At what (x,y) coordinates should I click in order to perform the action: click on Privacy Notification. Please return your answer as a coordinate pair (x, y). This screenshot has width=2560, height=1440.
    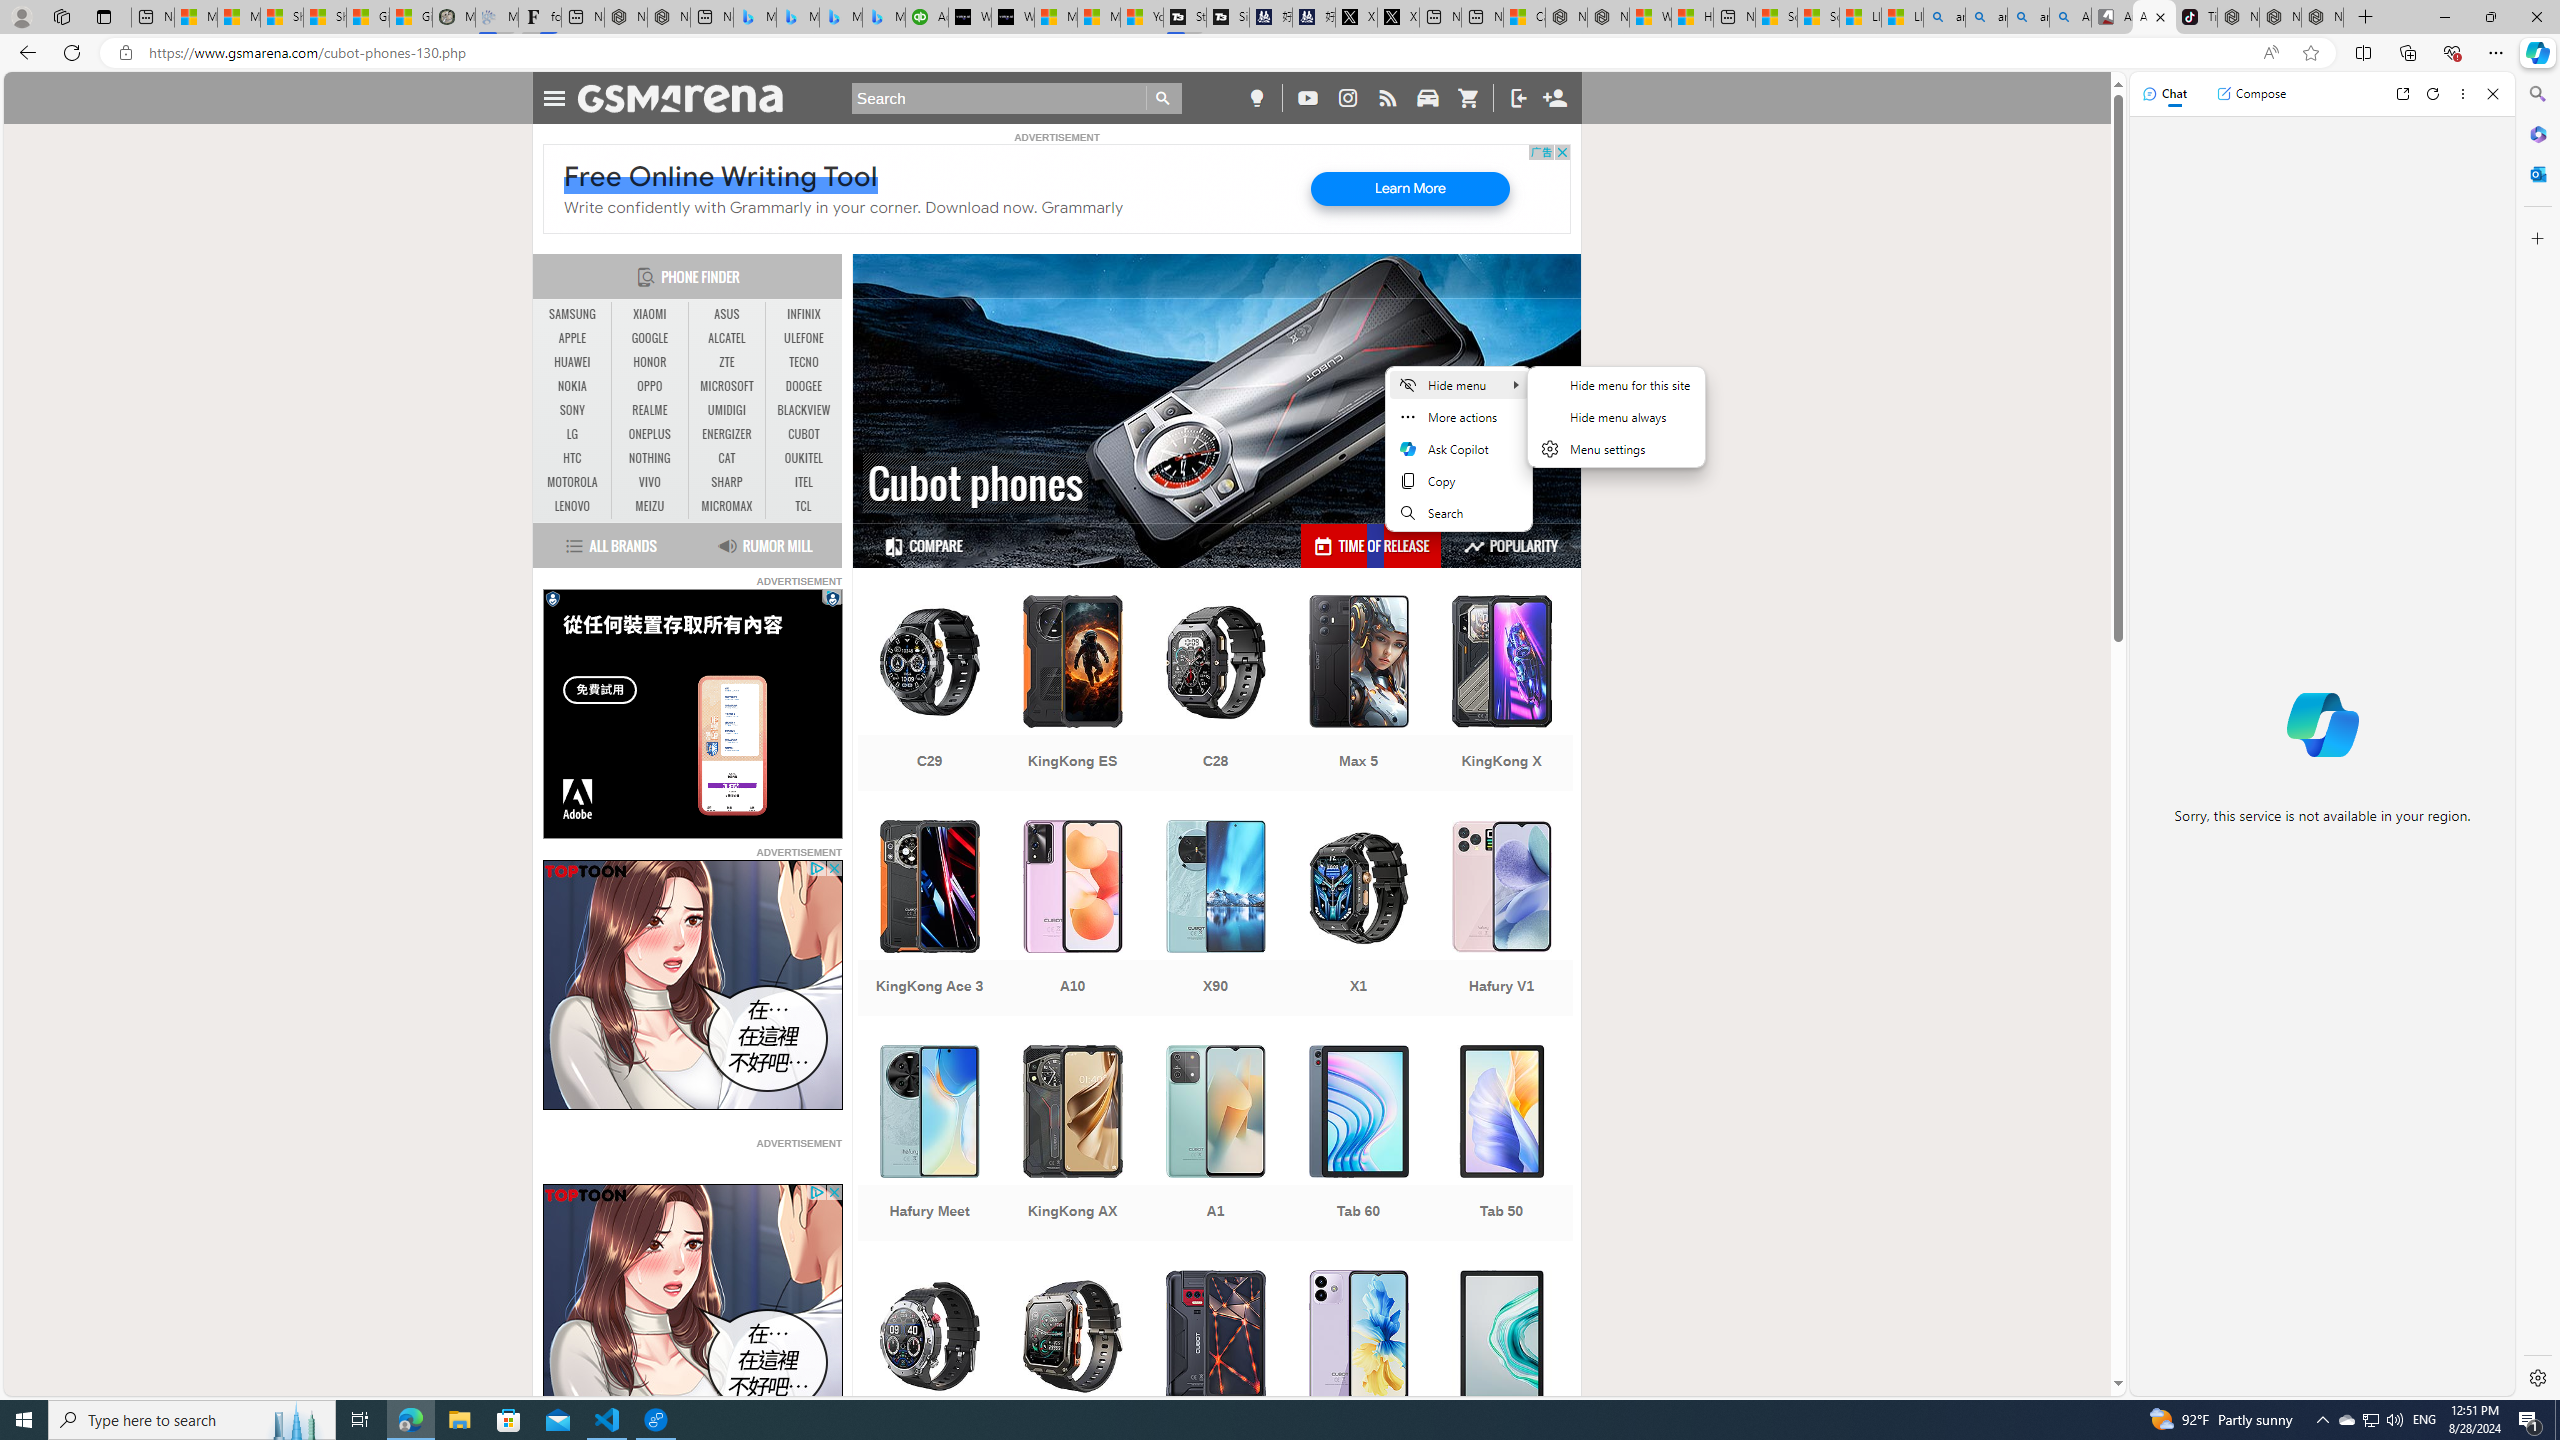
    Looking at the image, I should click on (552, 598).